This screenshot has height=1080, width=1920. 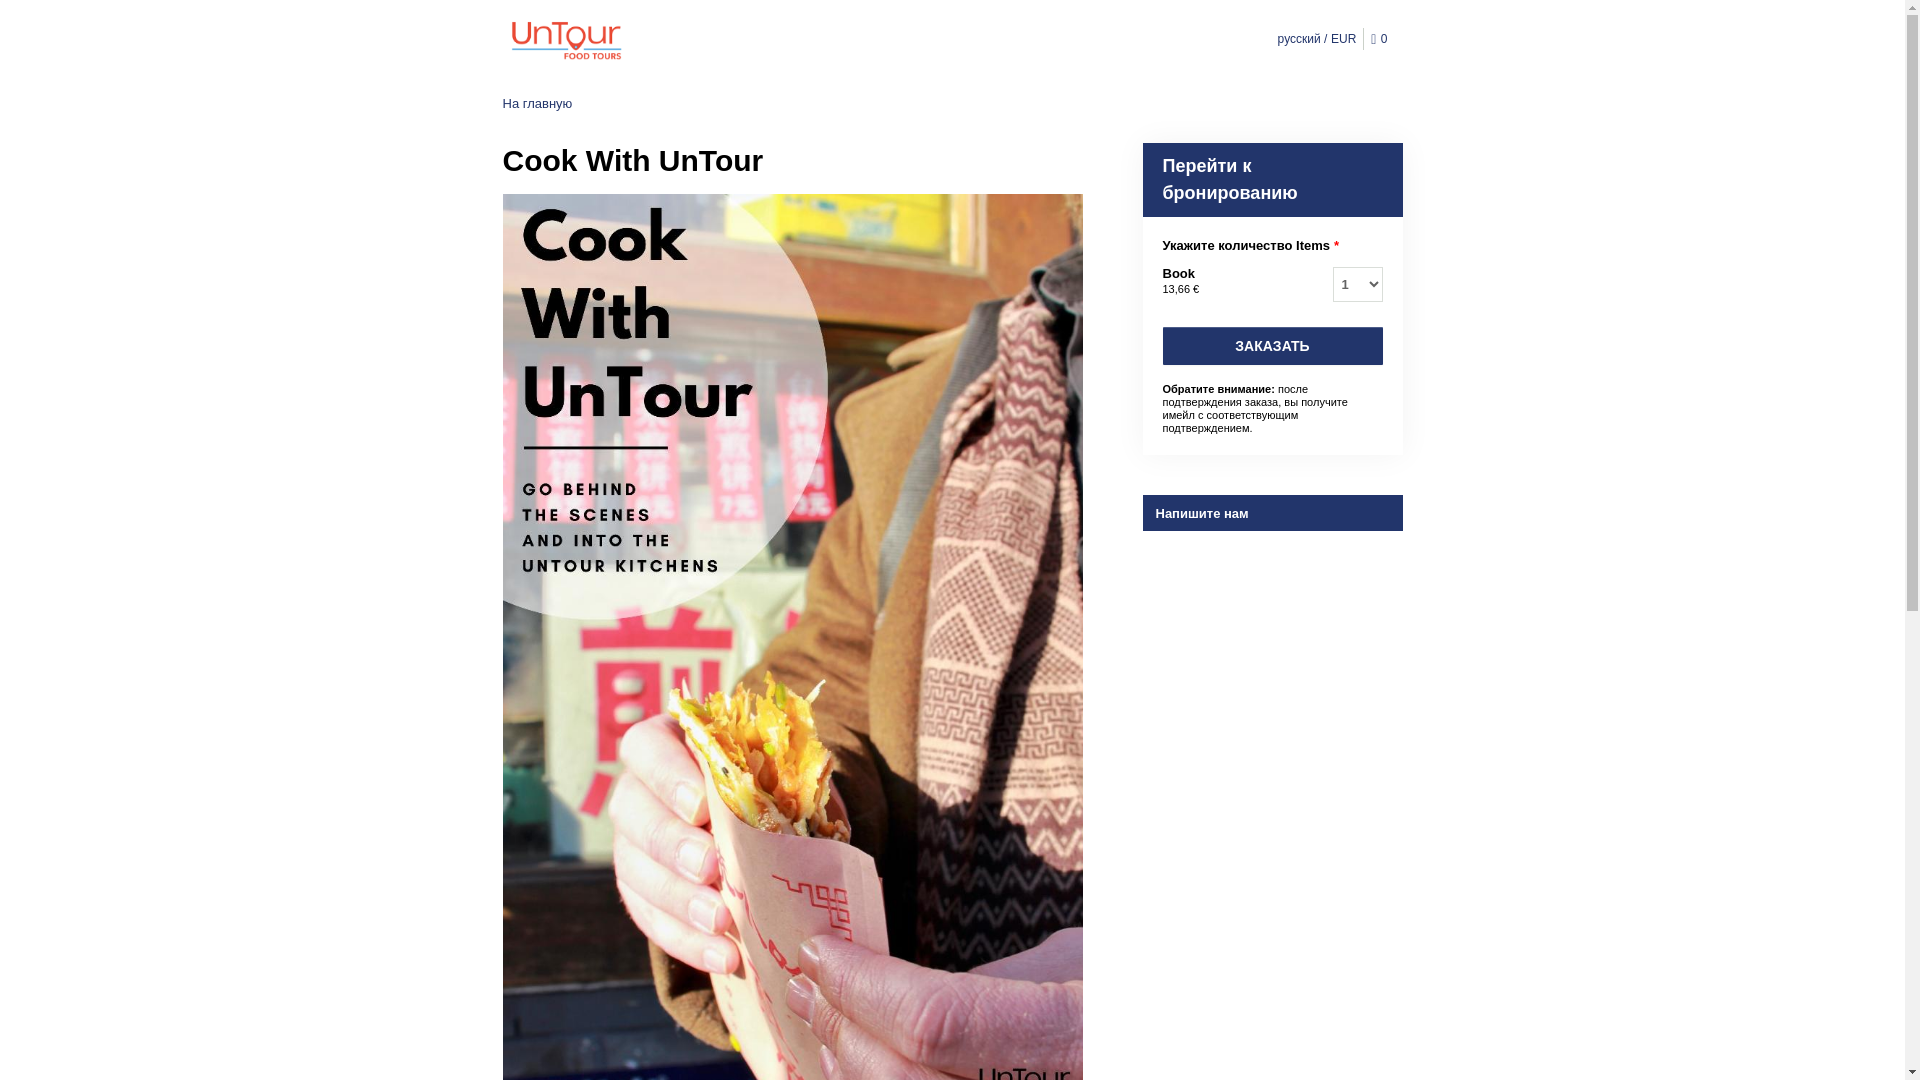 What do you see at coordinates (1180, 288) in the screenshot?
I see `Estimated conversion from 15` at bounding box center [1180, 288].